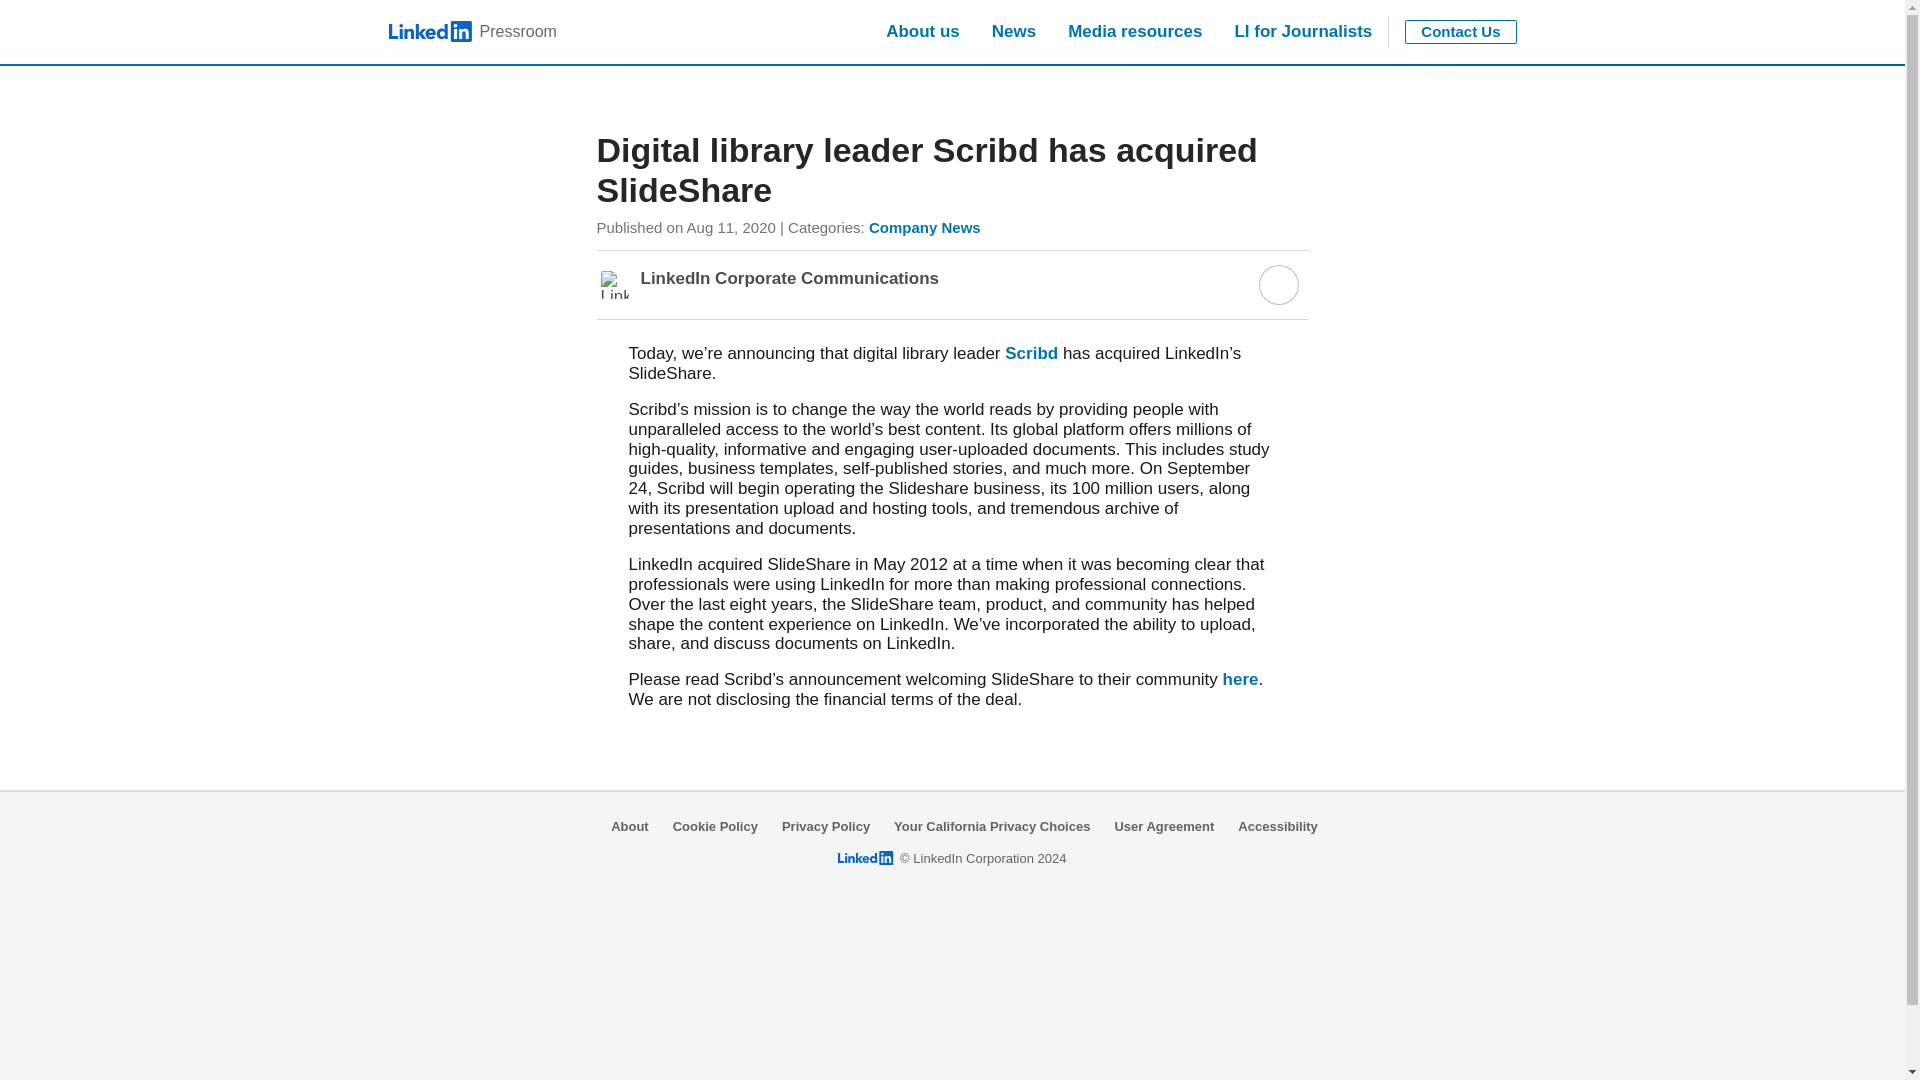 This screenshot has height=1080, width=1920. I want to click on Cookie Policy, so click(1278, 826).